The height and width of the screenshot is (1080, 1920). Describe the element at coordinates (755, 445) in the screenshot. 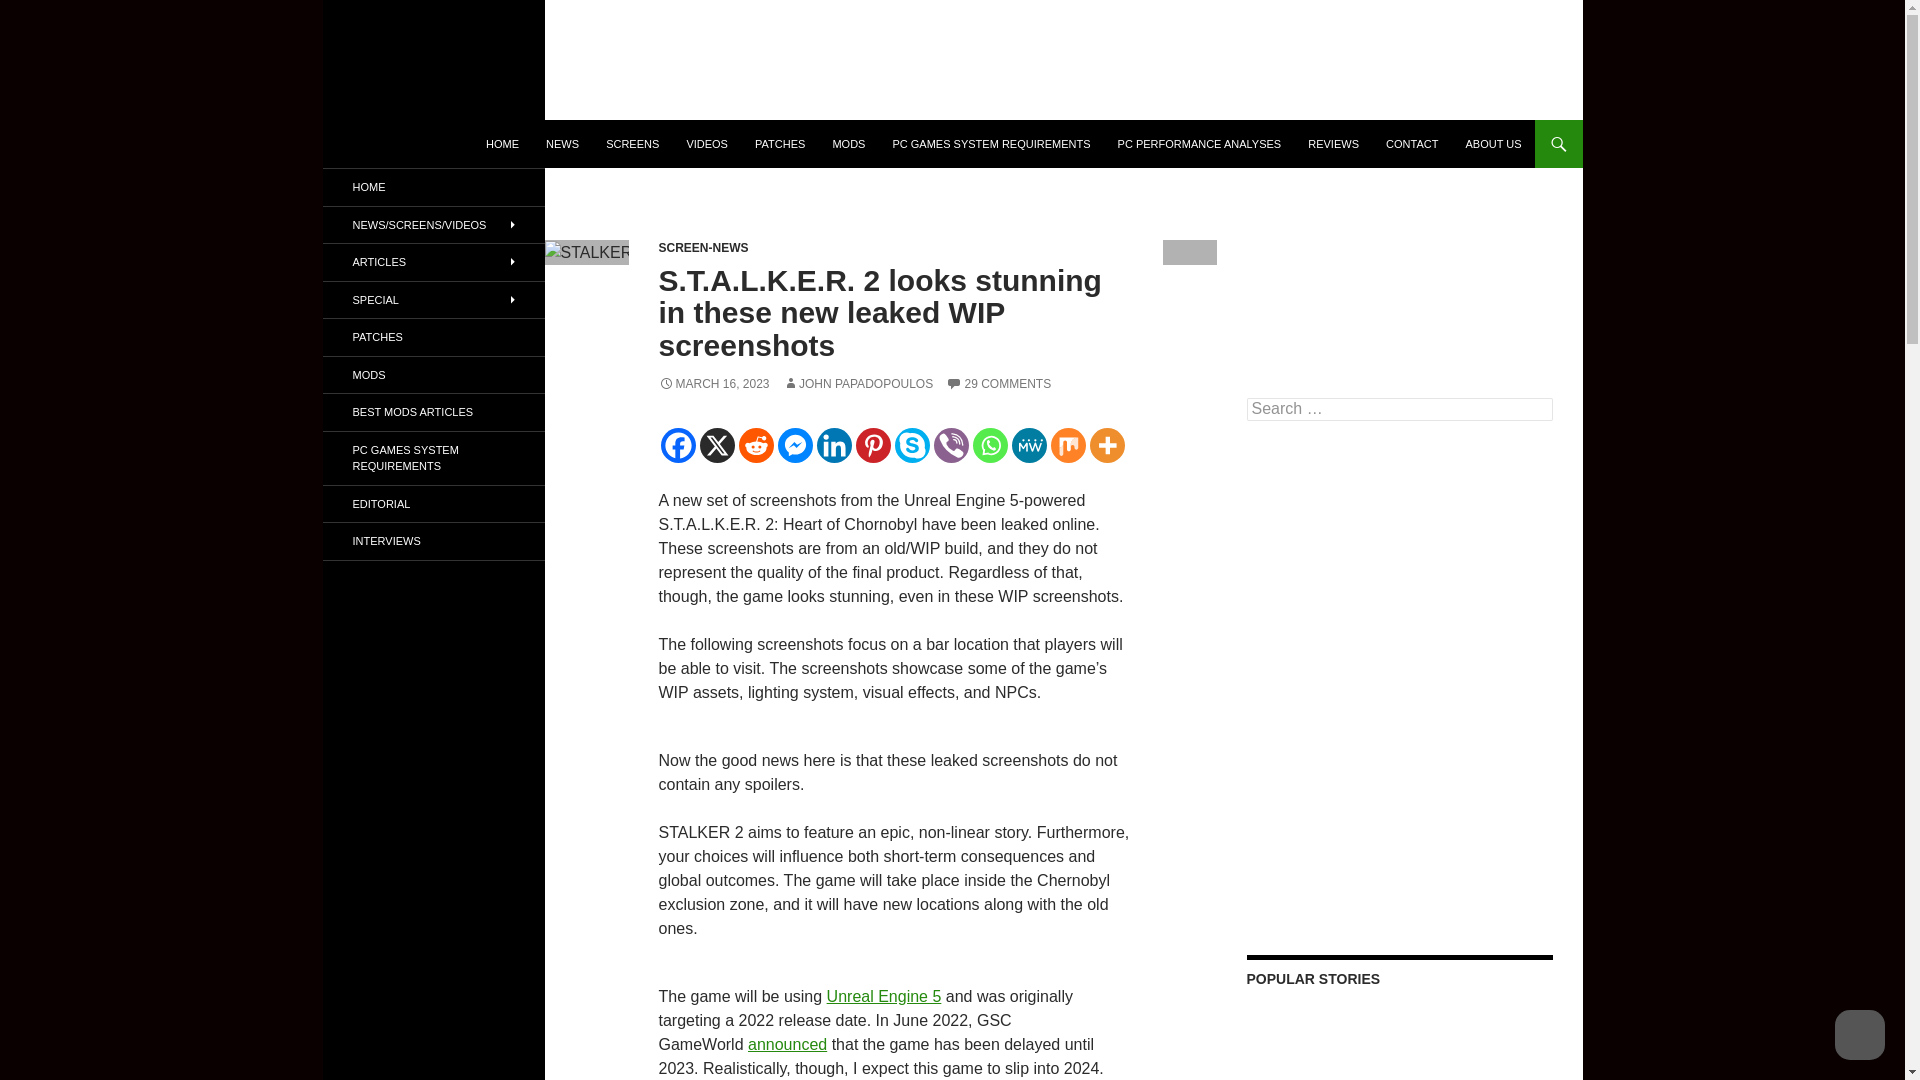

I see `Reddit` at that location.